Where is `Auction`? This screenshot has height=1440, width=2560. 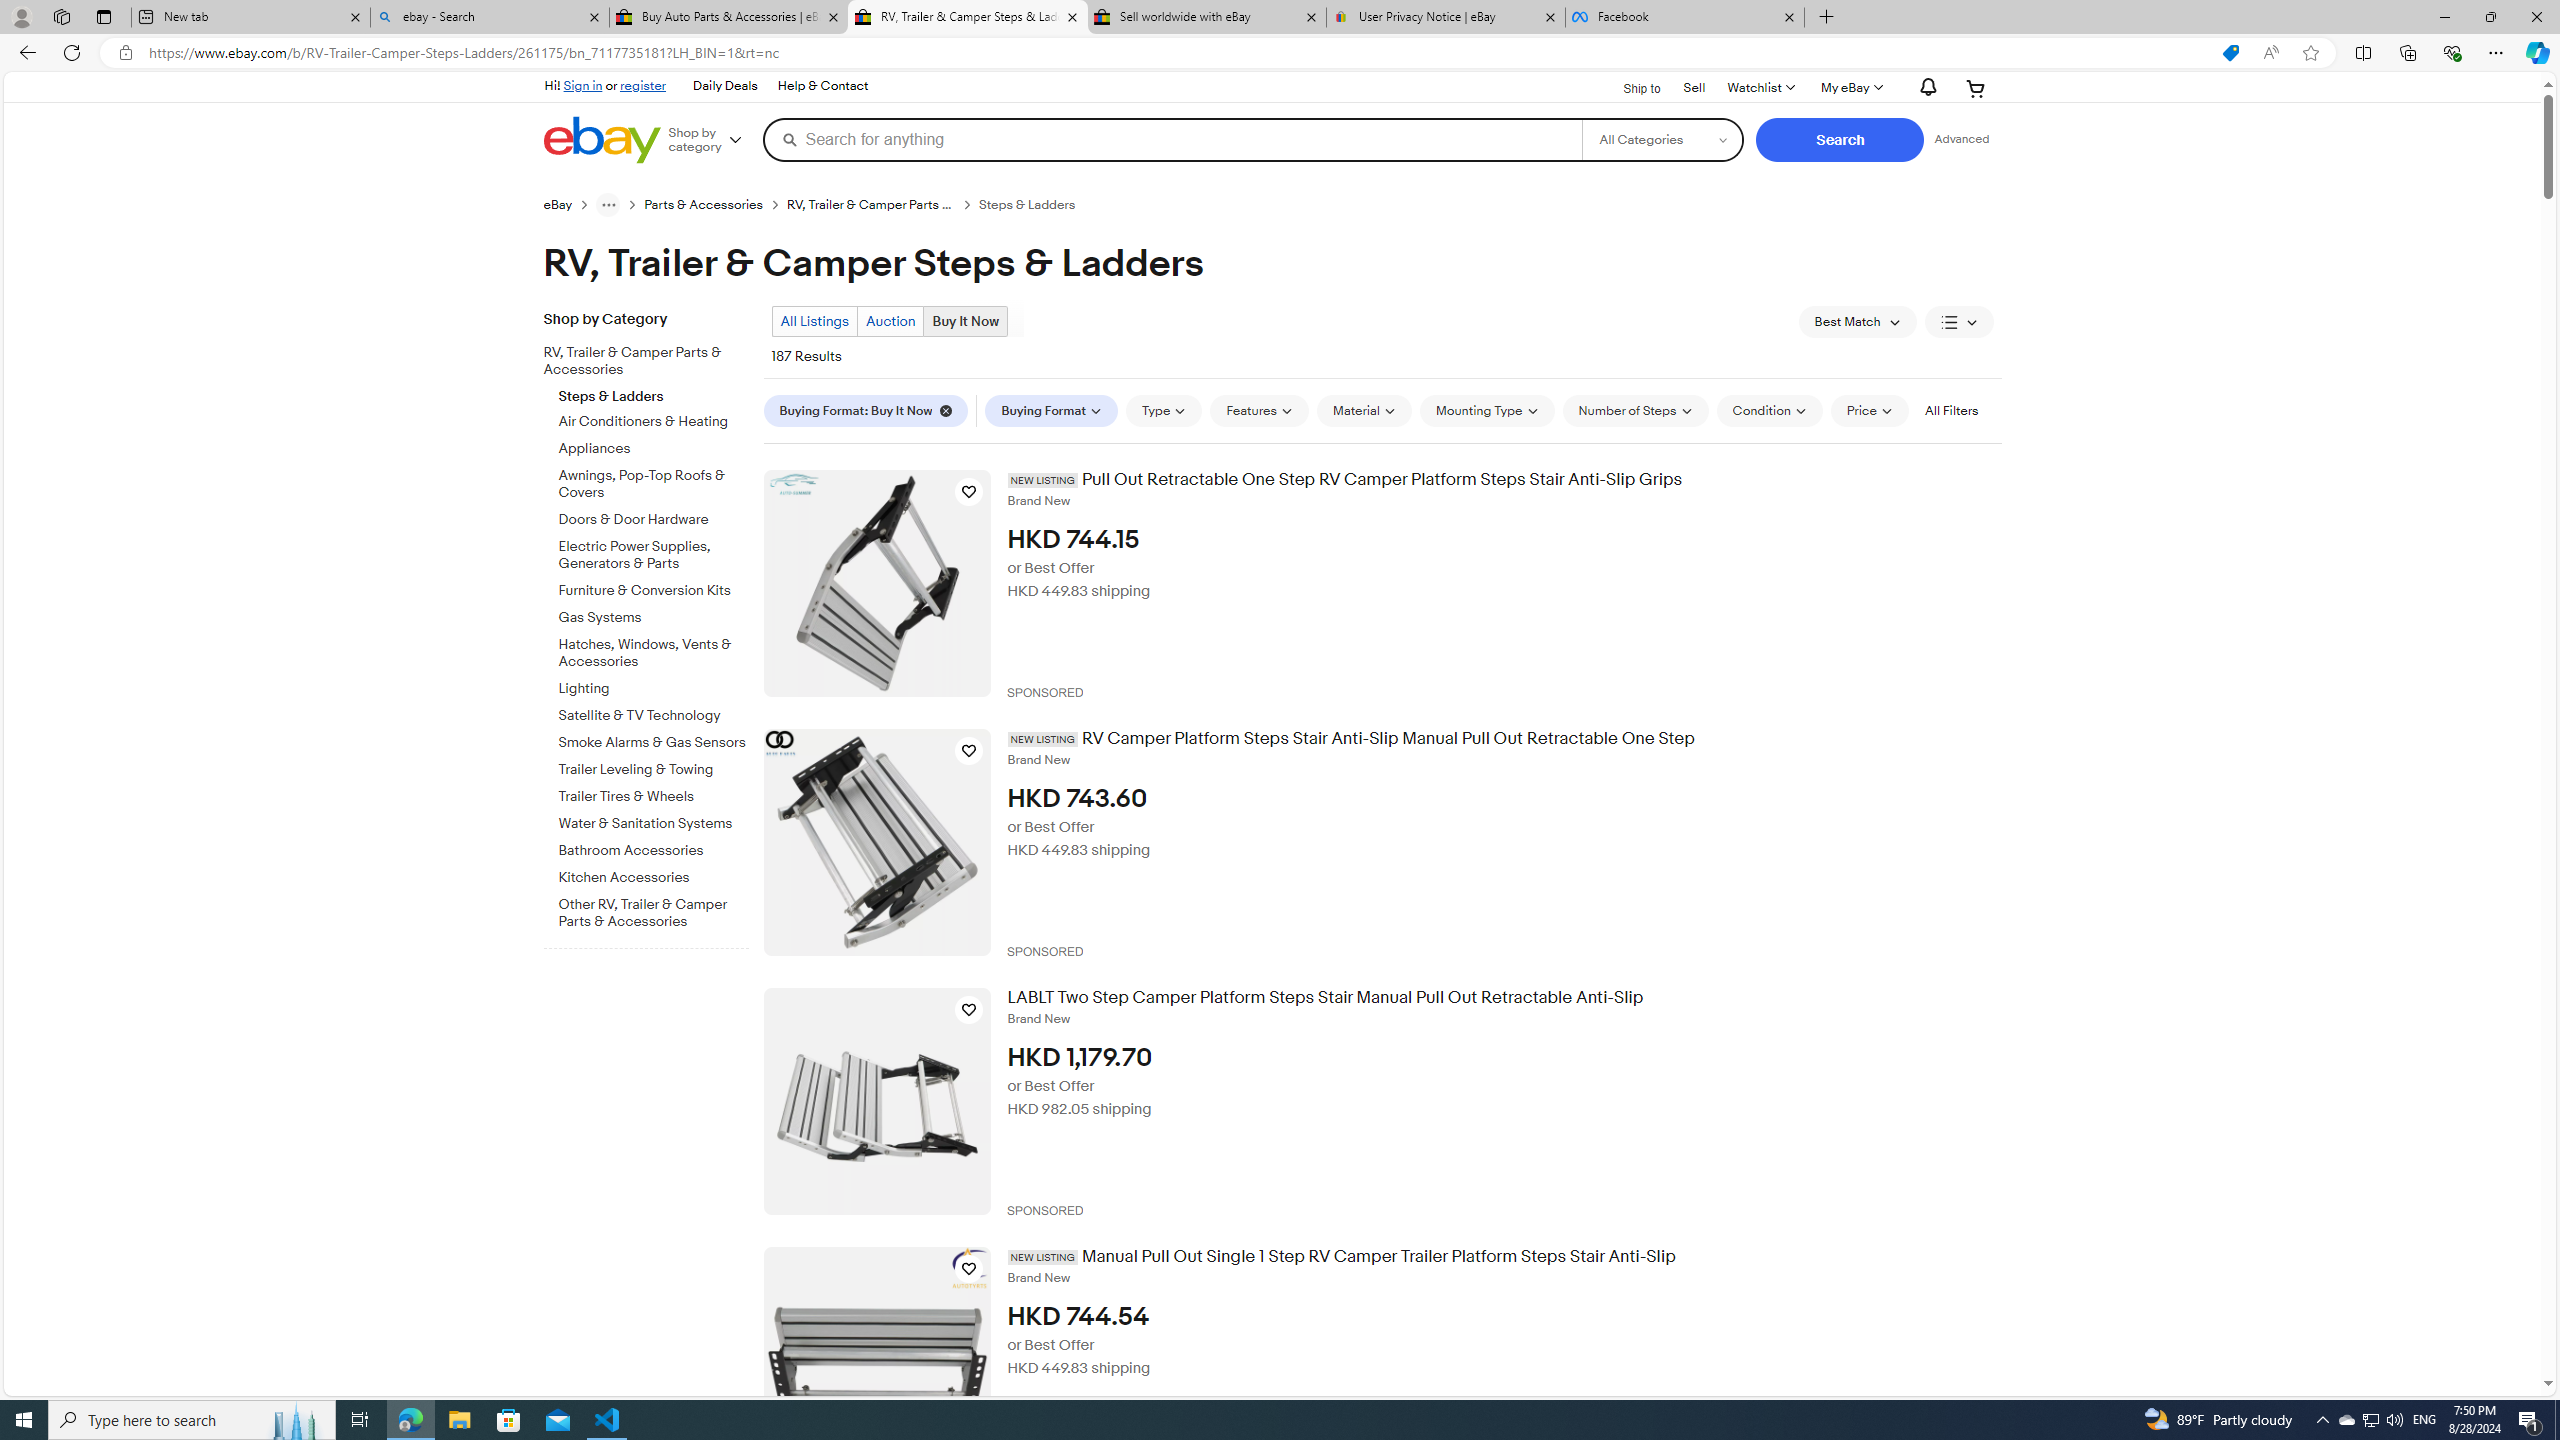
Auction is located at coordinates (890, 320).